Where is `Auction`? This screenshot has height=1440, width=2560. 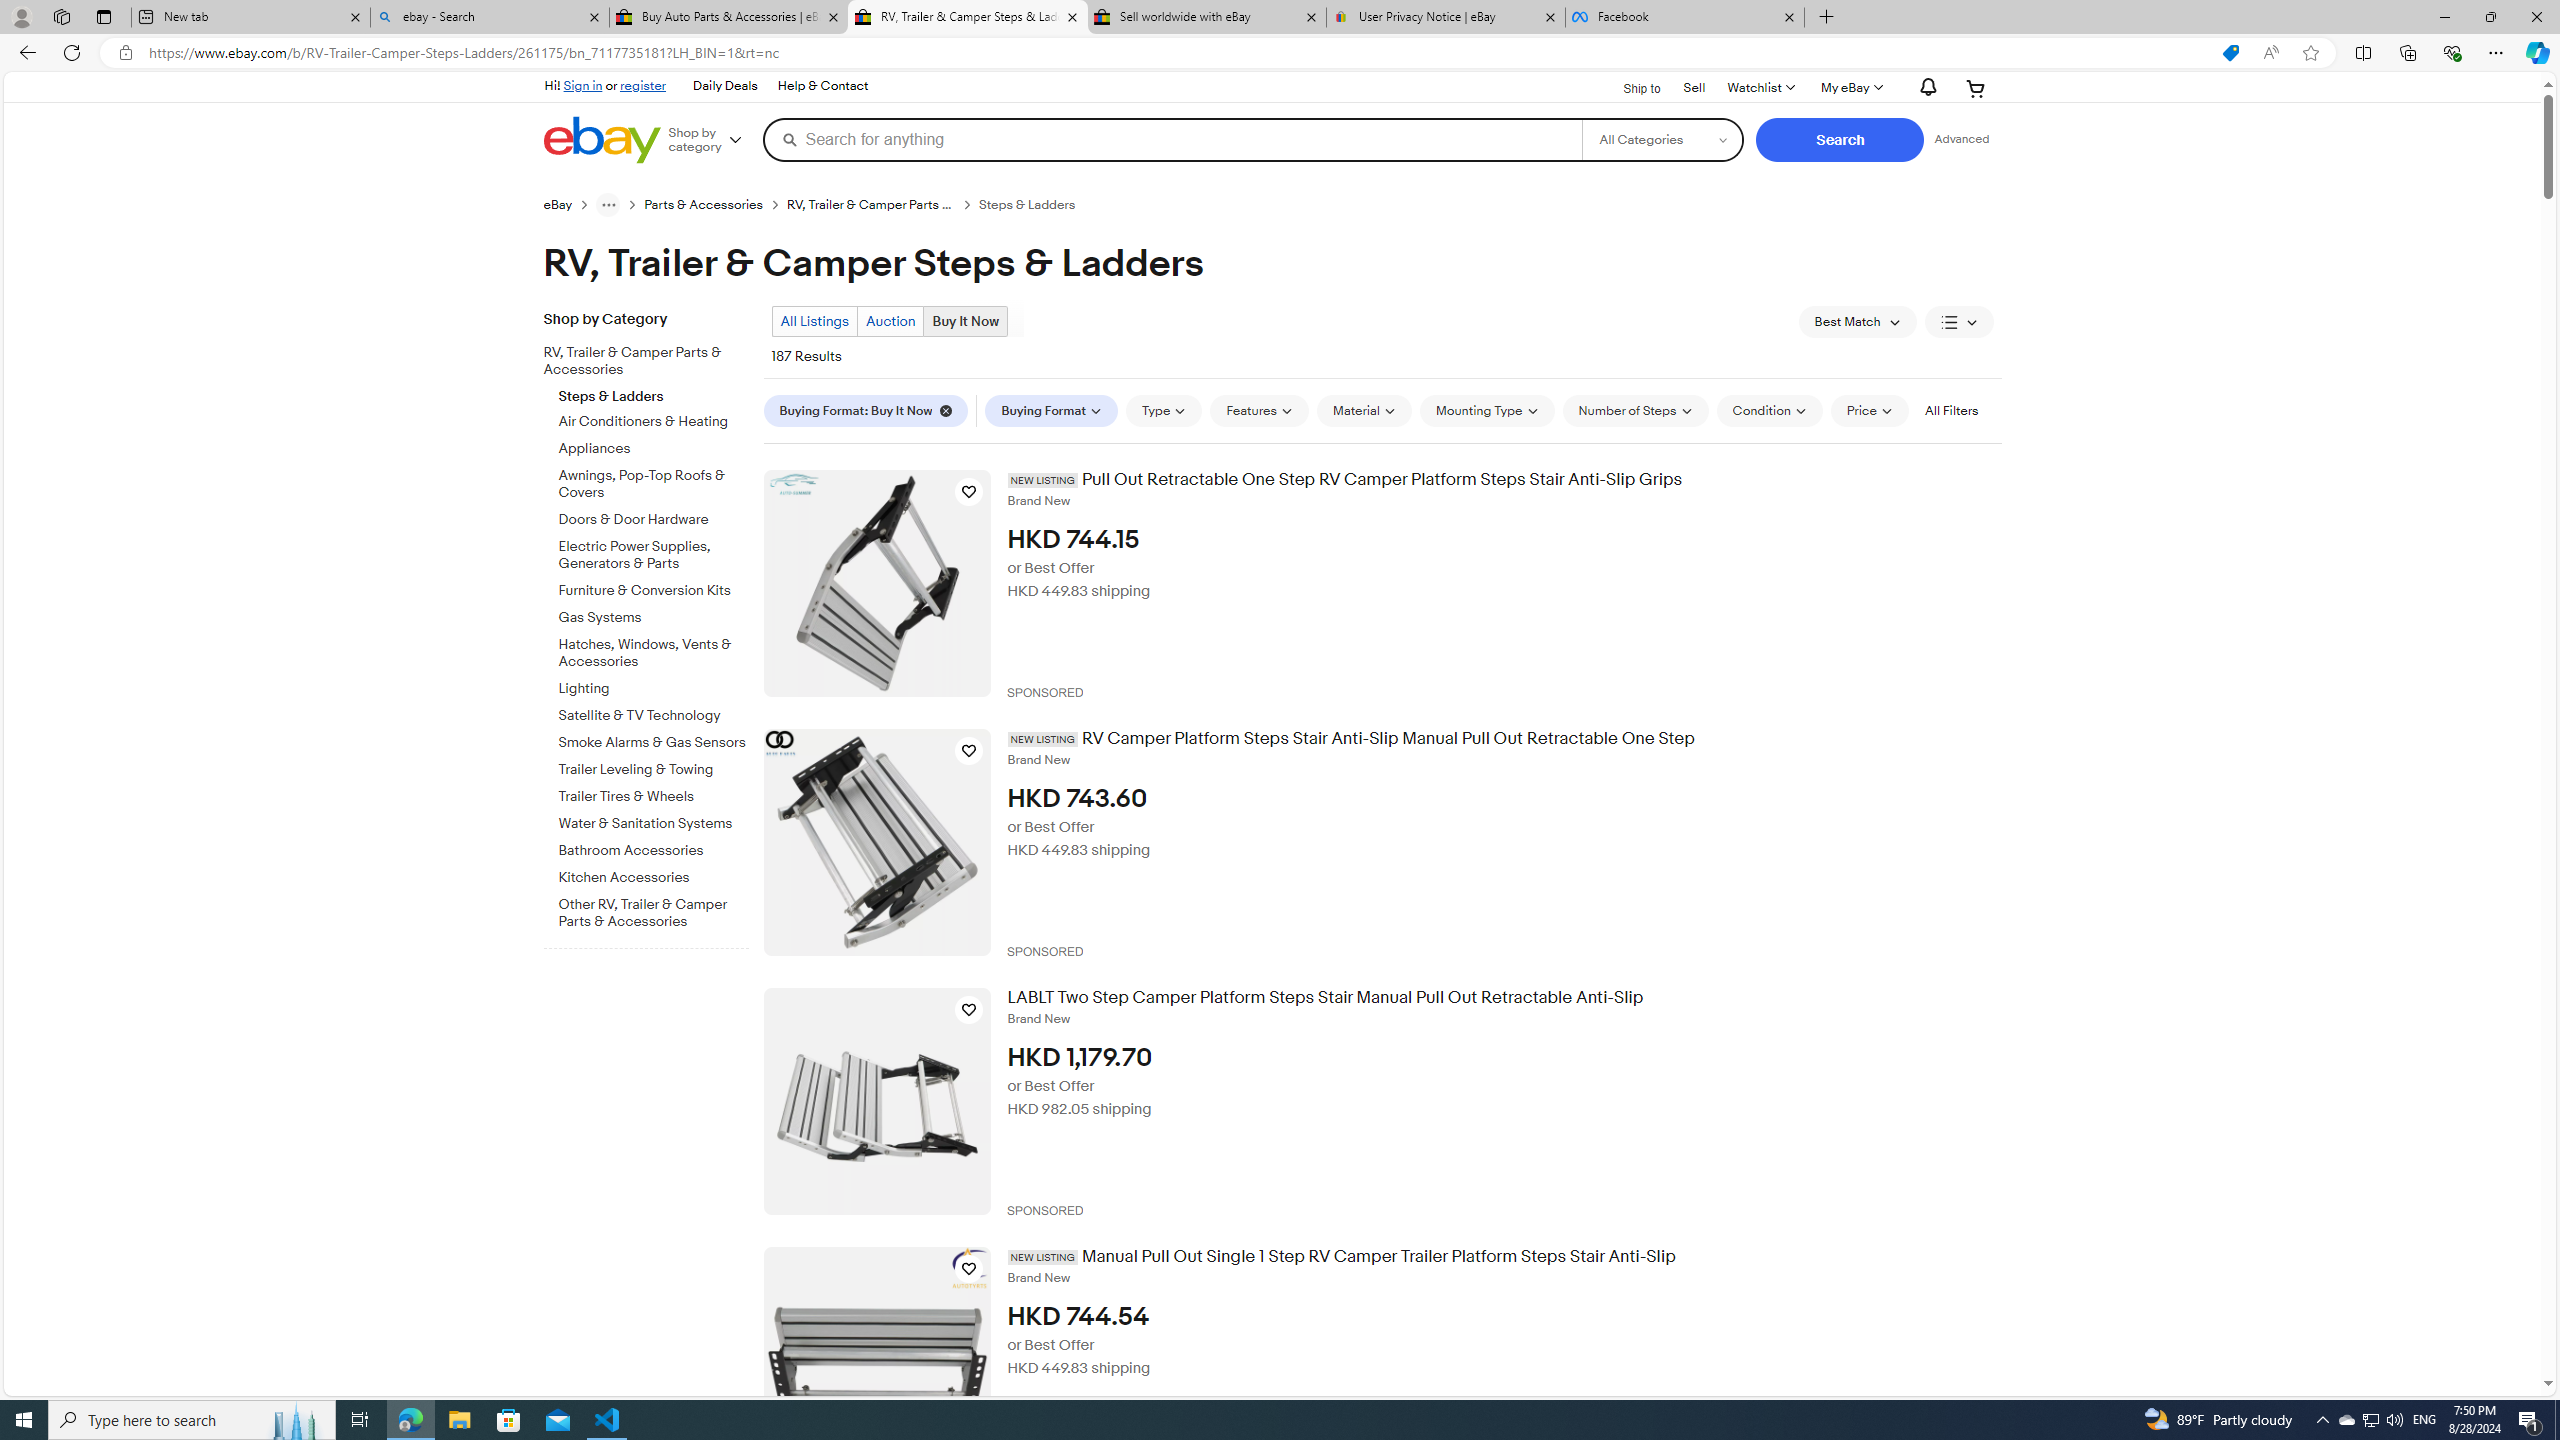
Auction is located at coordinates (890, 320).